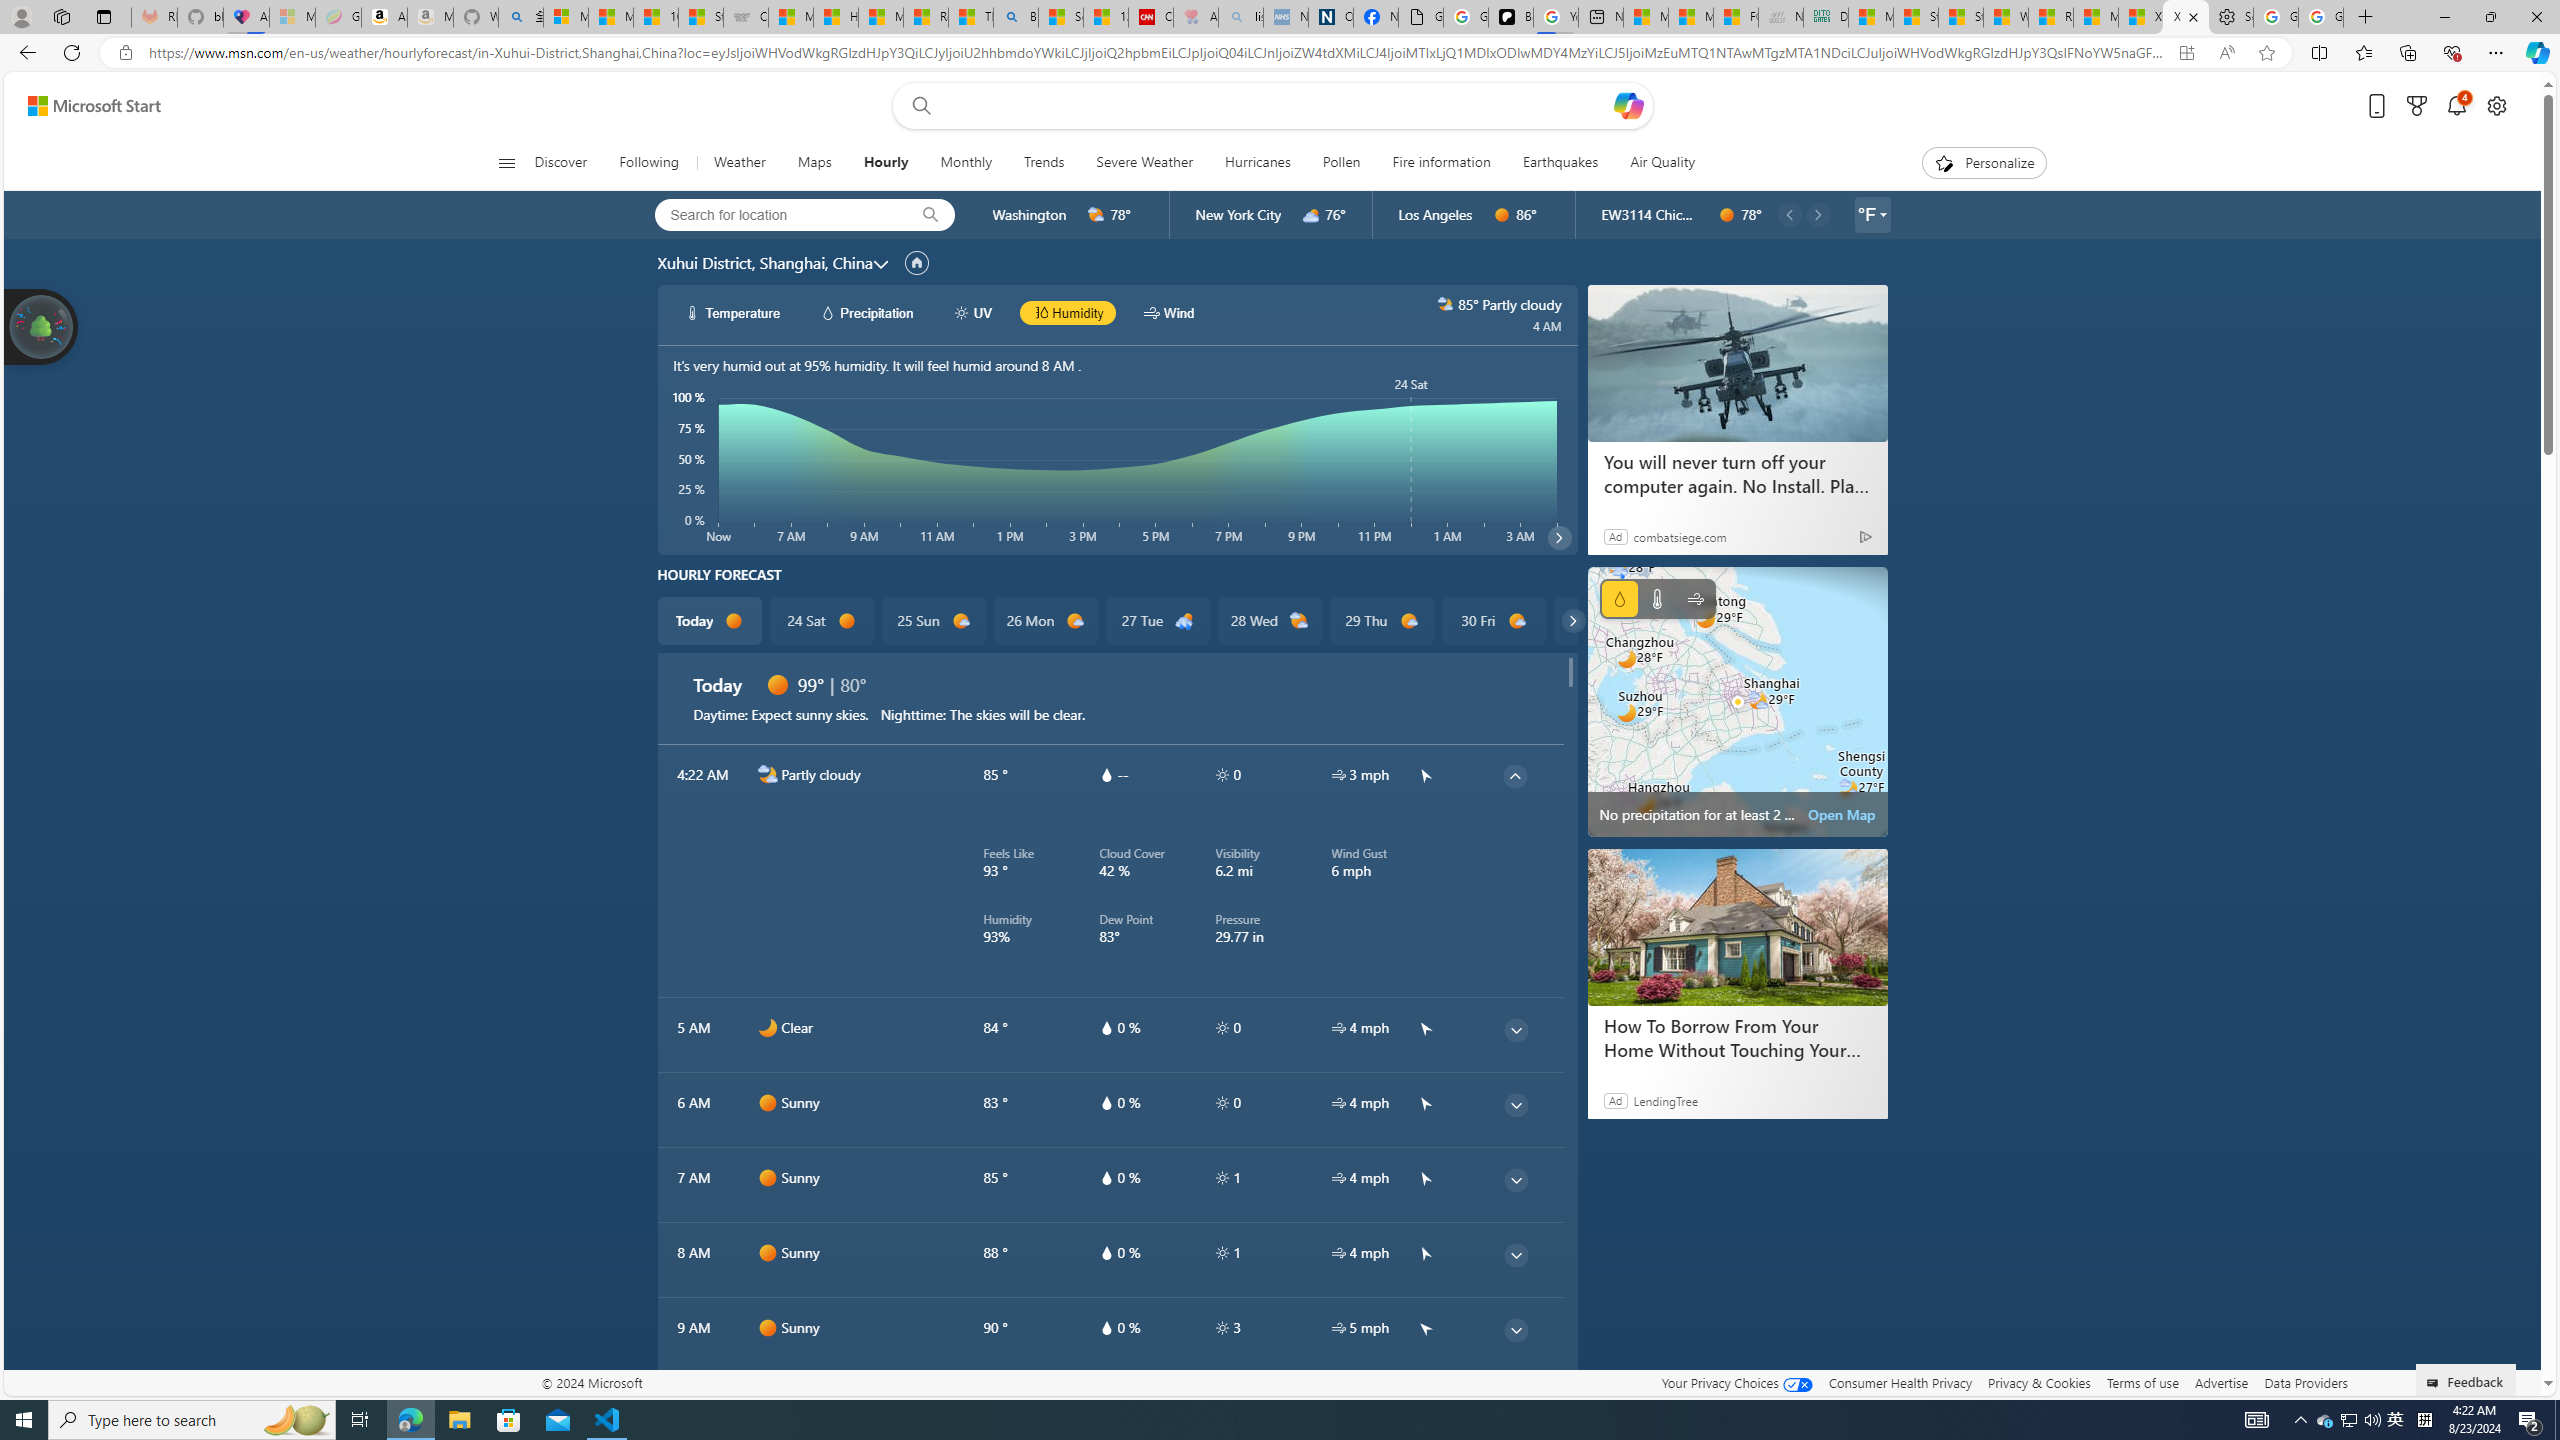 This screenshot has height=1440, width=2560. Describe the element at coordinates (1338, 1327) in the screenshot. I see `hourlyTable/wind` at that location.